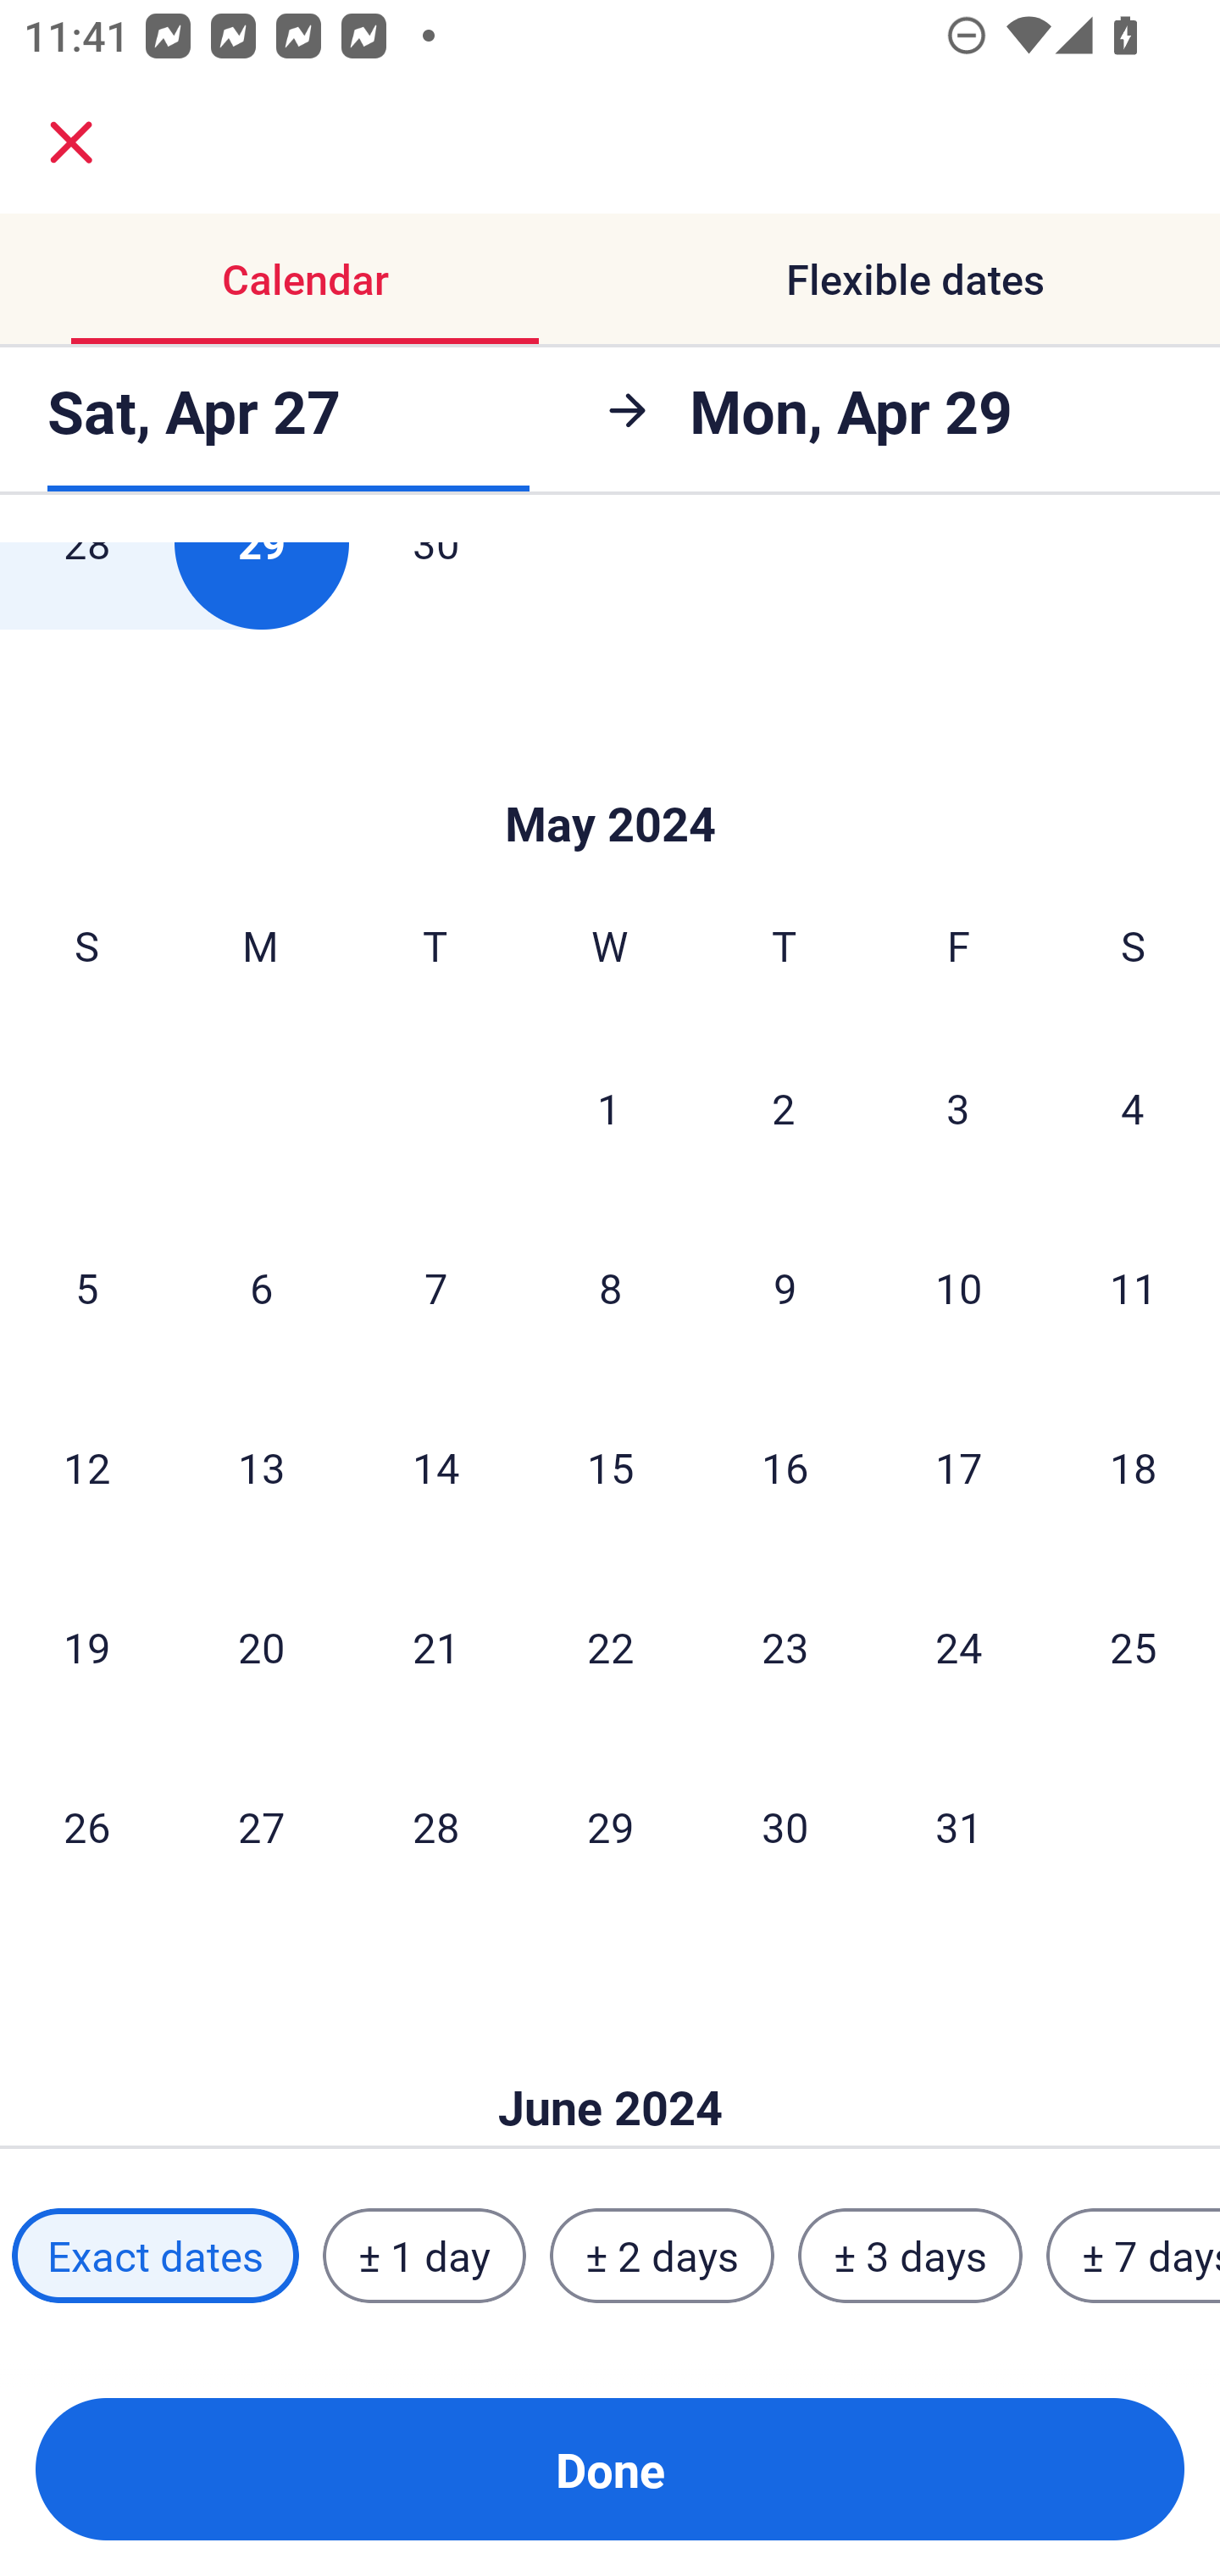 The height and width of the screenshot is (2576, 1220). I want to click on 16 Thursday, May 16, 2024, so click(785, 1467).